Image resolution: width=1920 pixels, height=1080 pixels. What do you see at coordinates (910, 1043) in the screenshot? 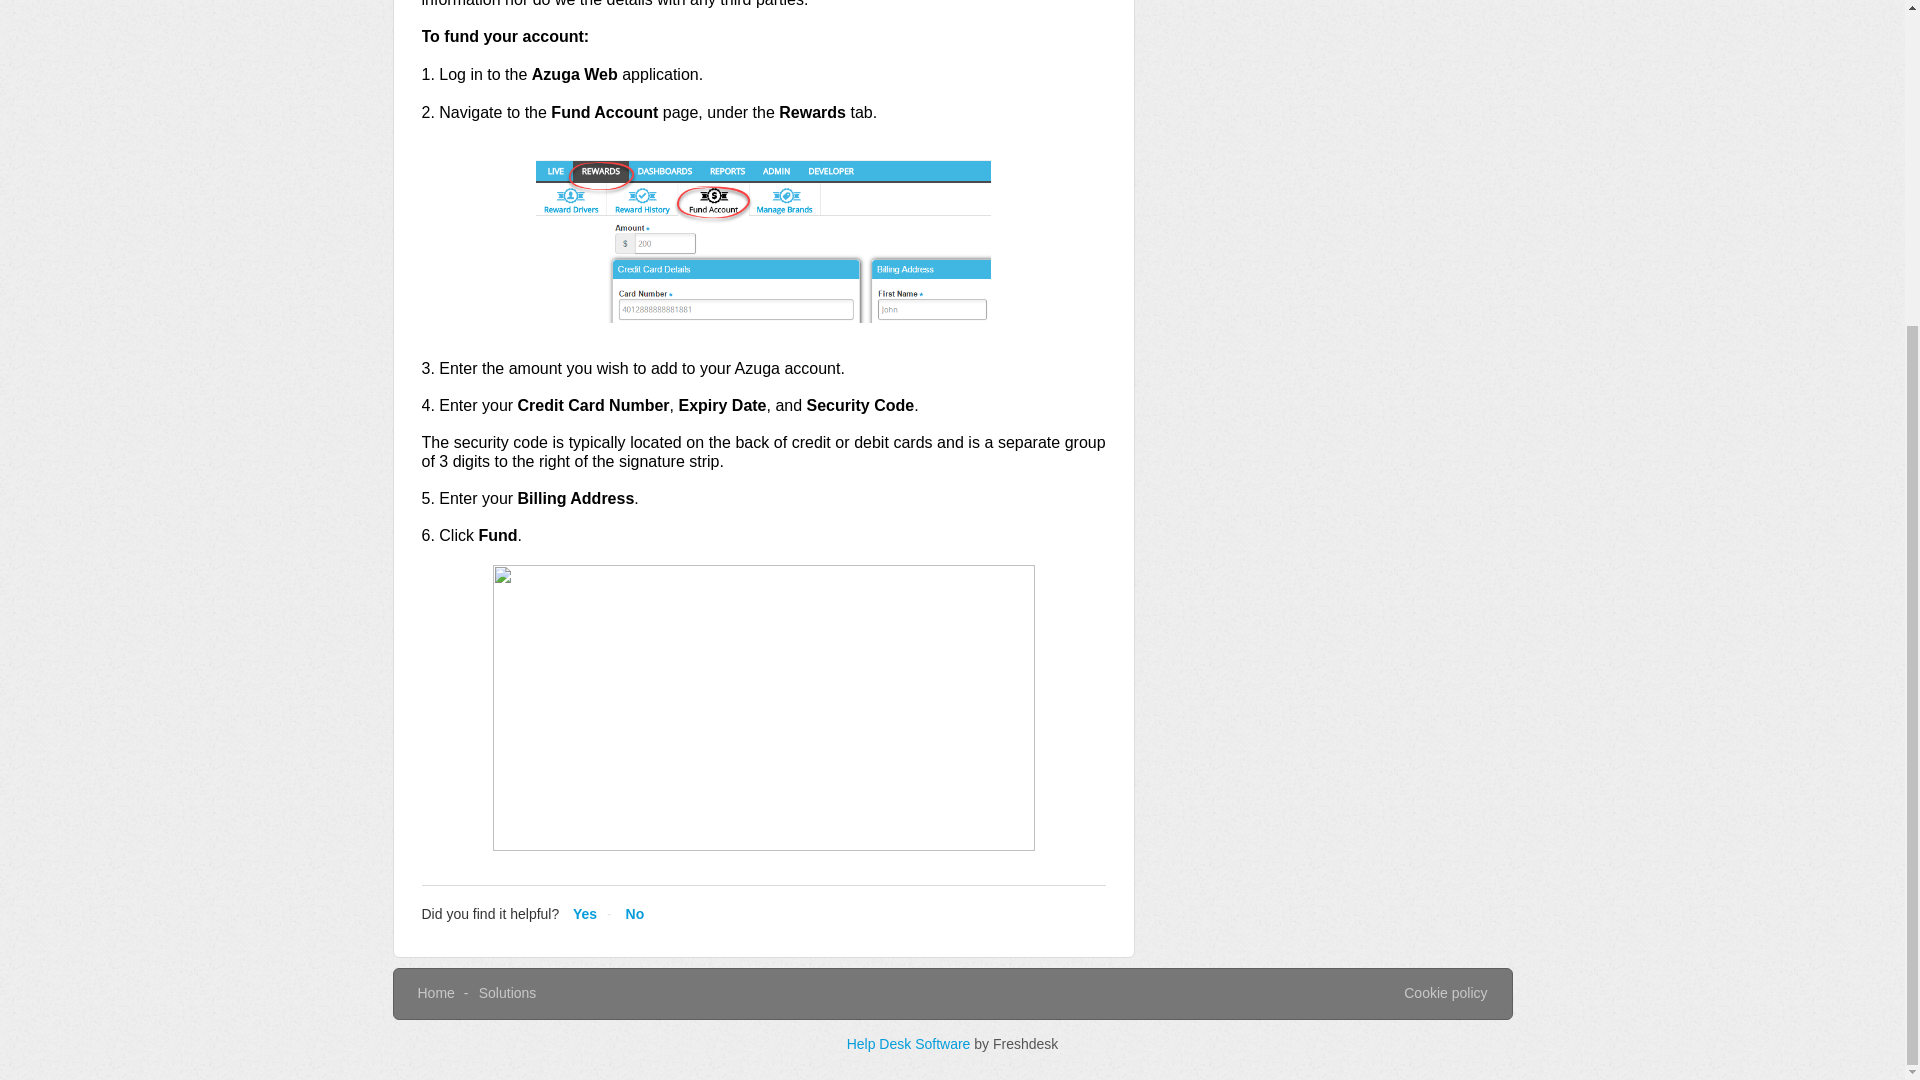
I see `Help Desk Software` at bounding box center [910, 1043].